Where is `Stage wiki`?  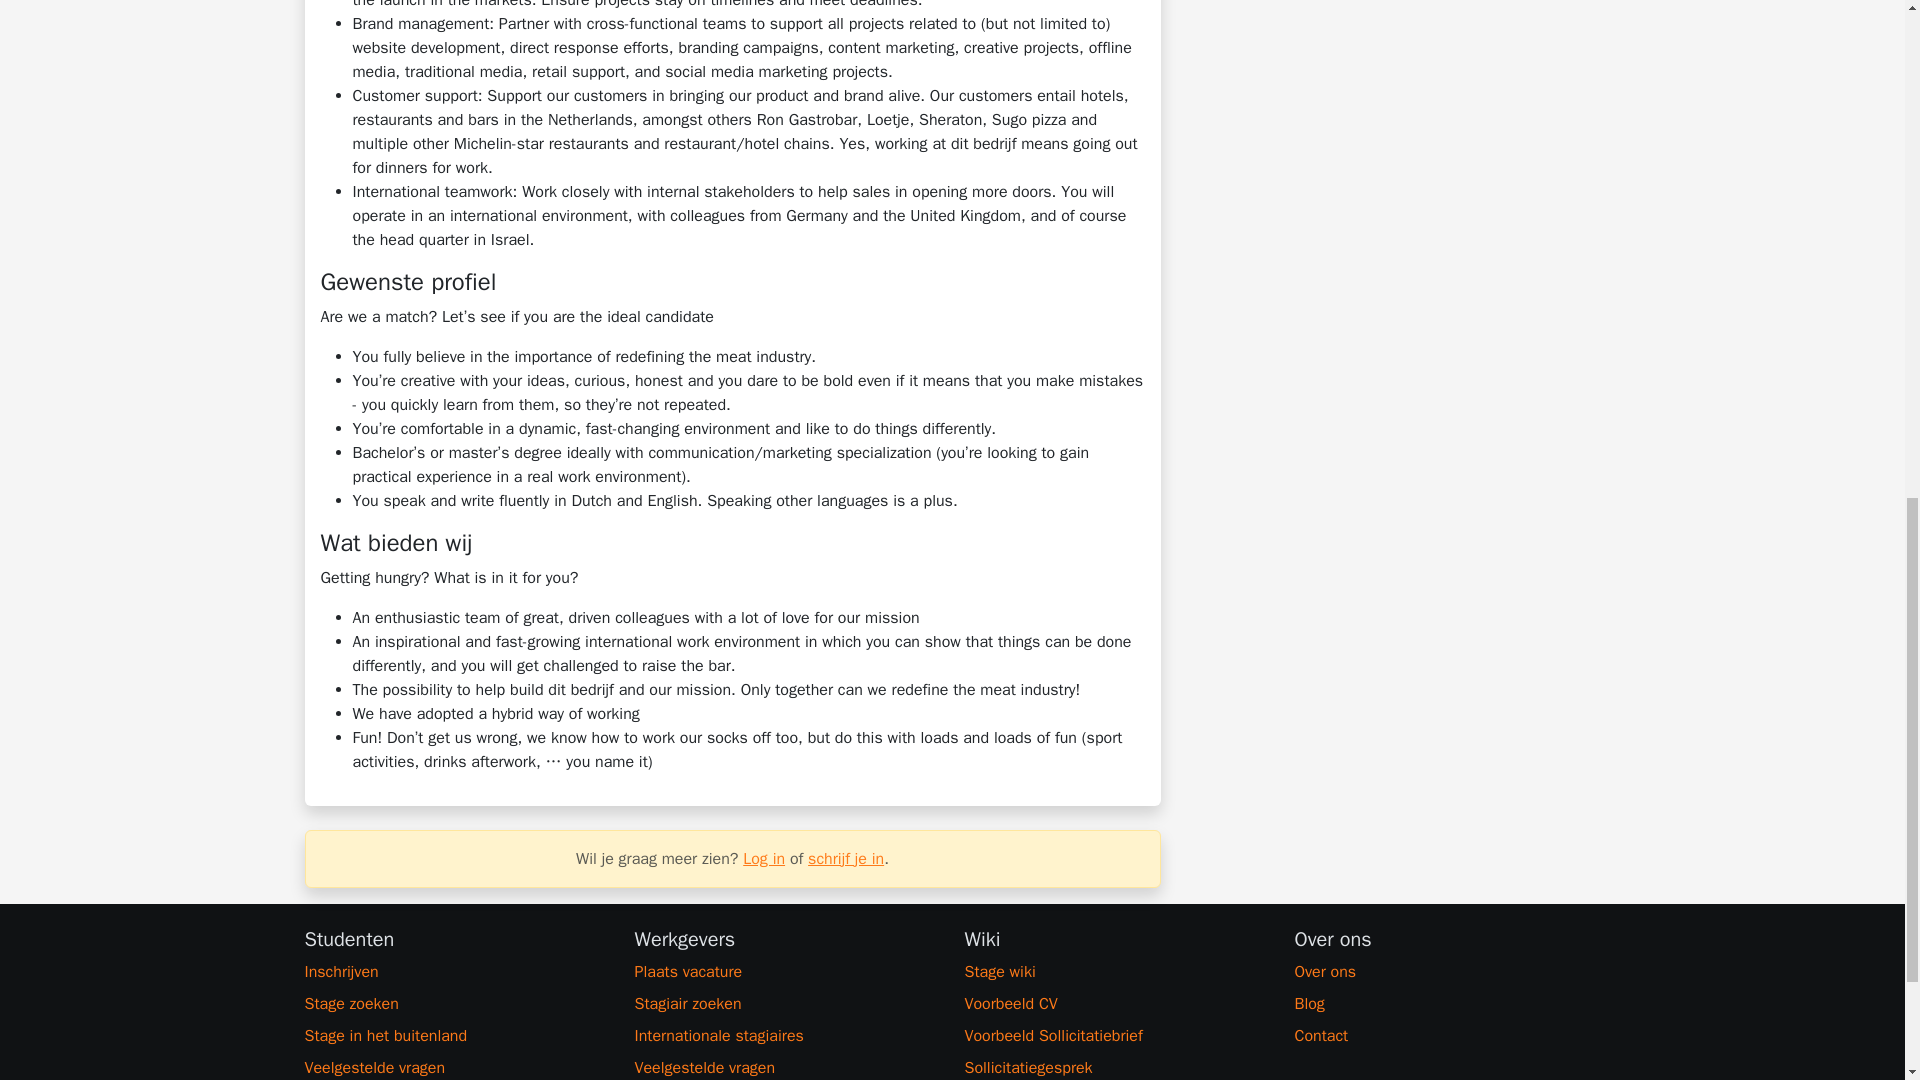 Stage wiki is located at coordinates (1116, 972).